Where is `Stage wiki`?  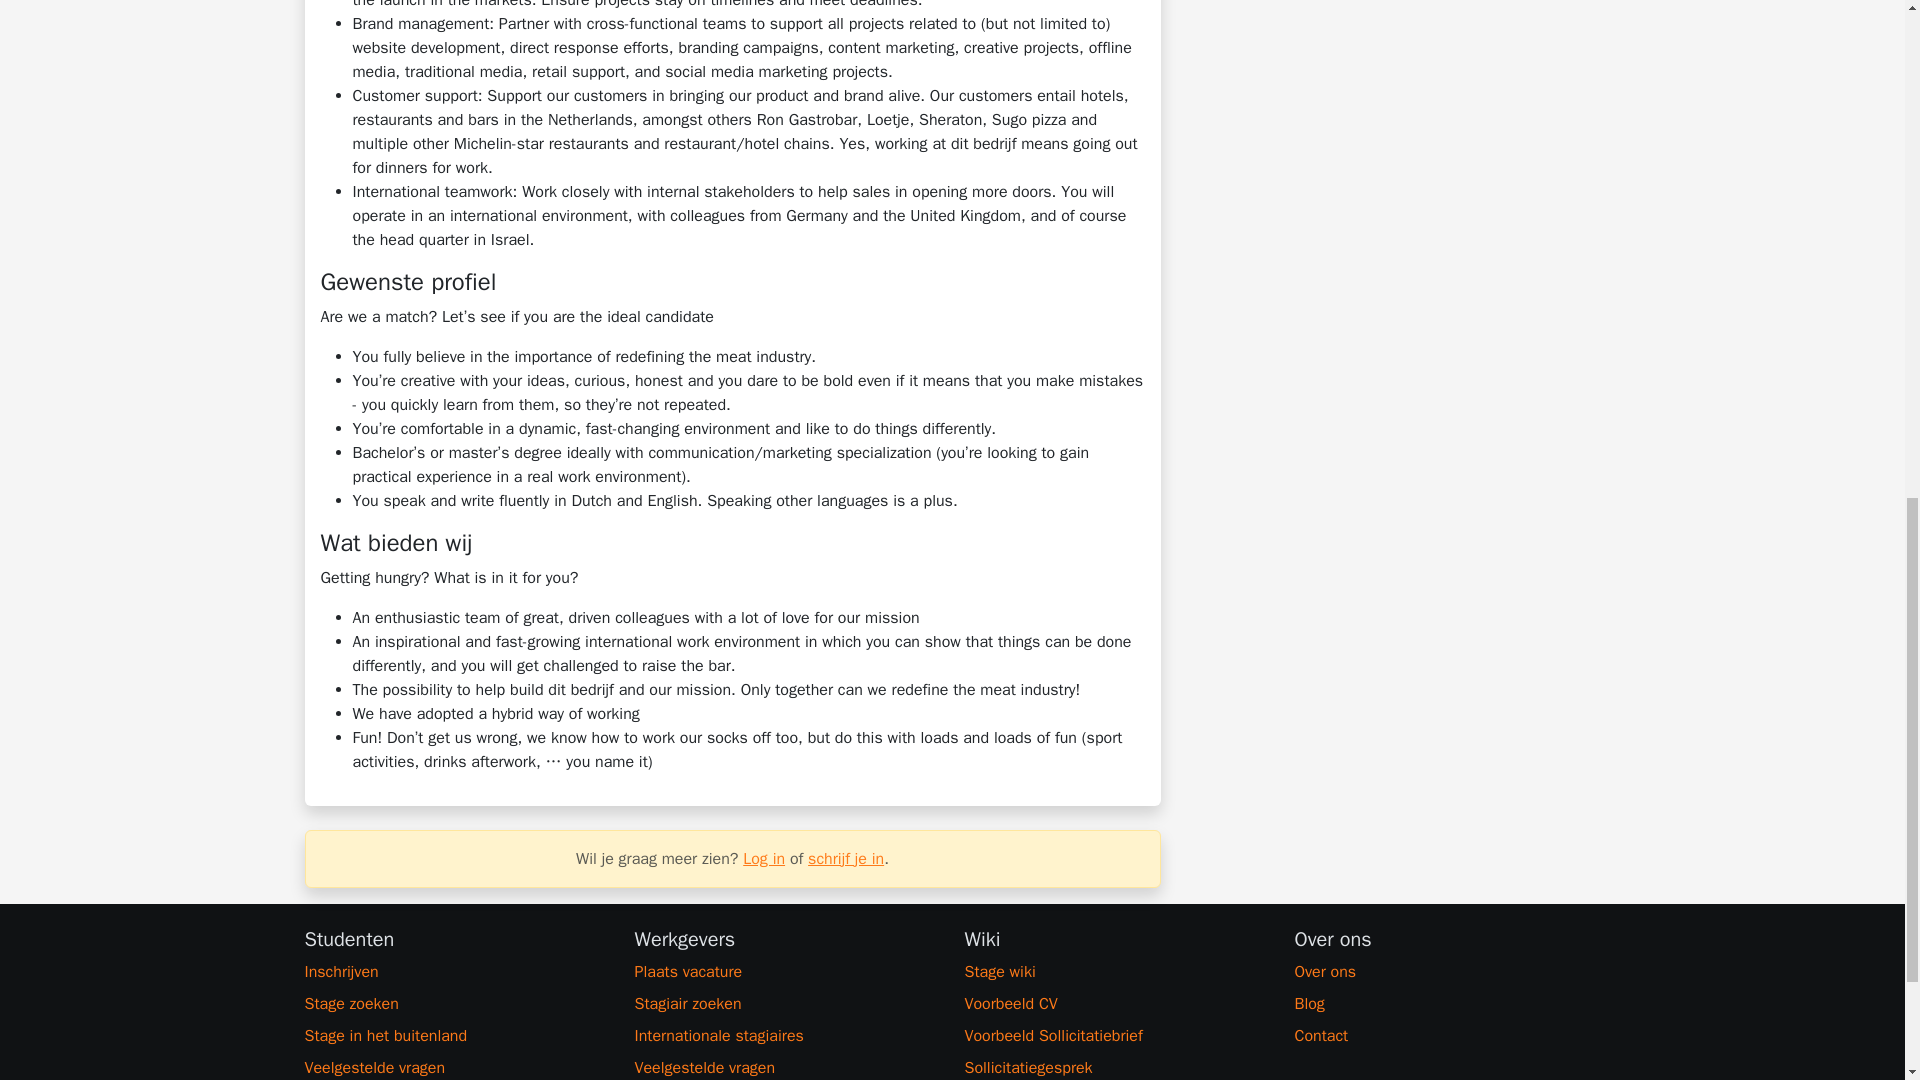 Stage wiki is located at coordinates (1116, 972).